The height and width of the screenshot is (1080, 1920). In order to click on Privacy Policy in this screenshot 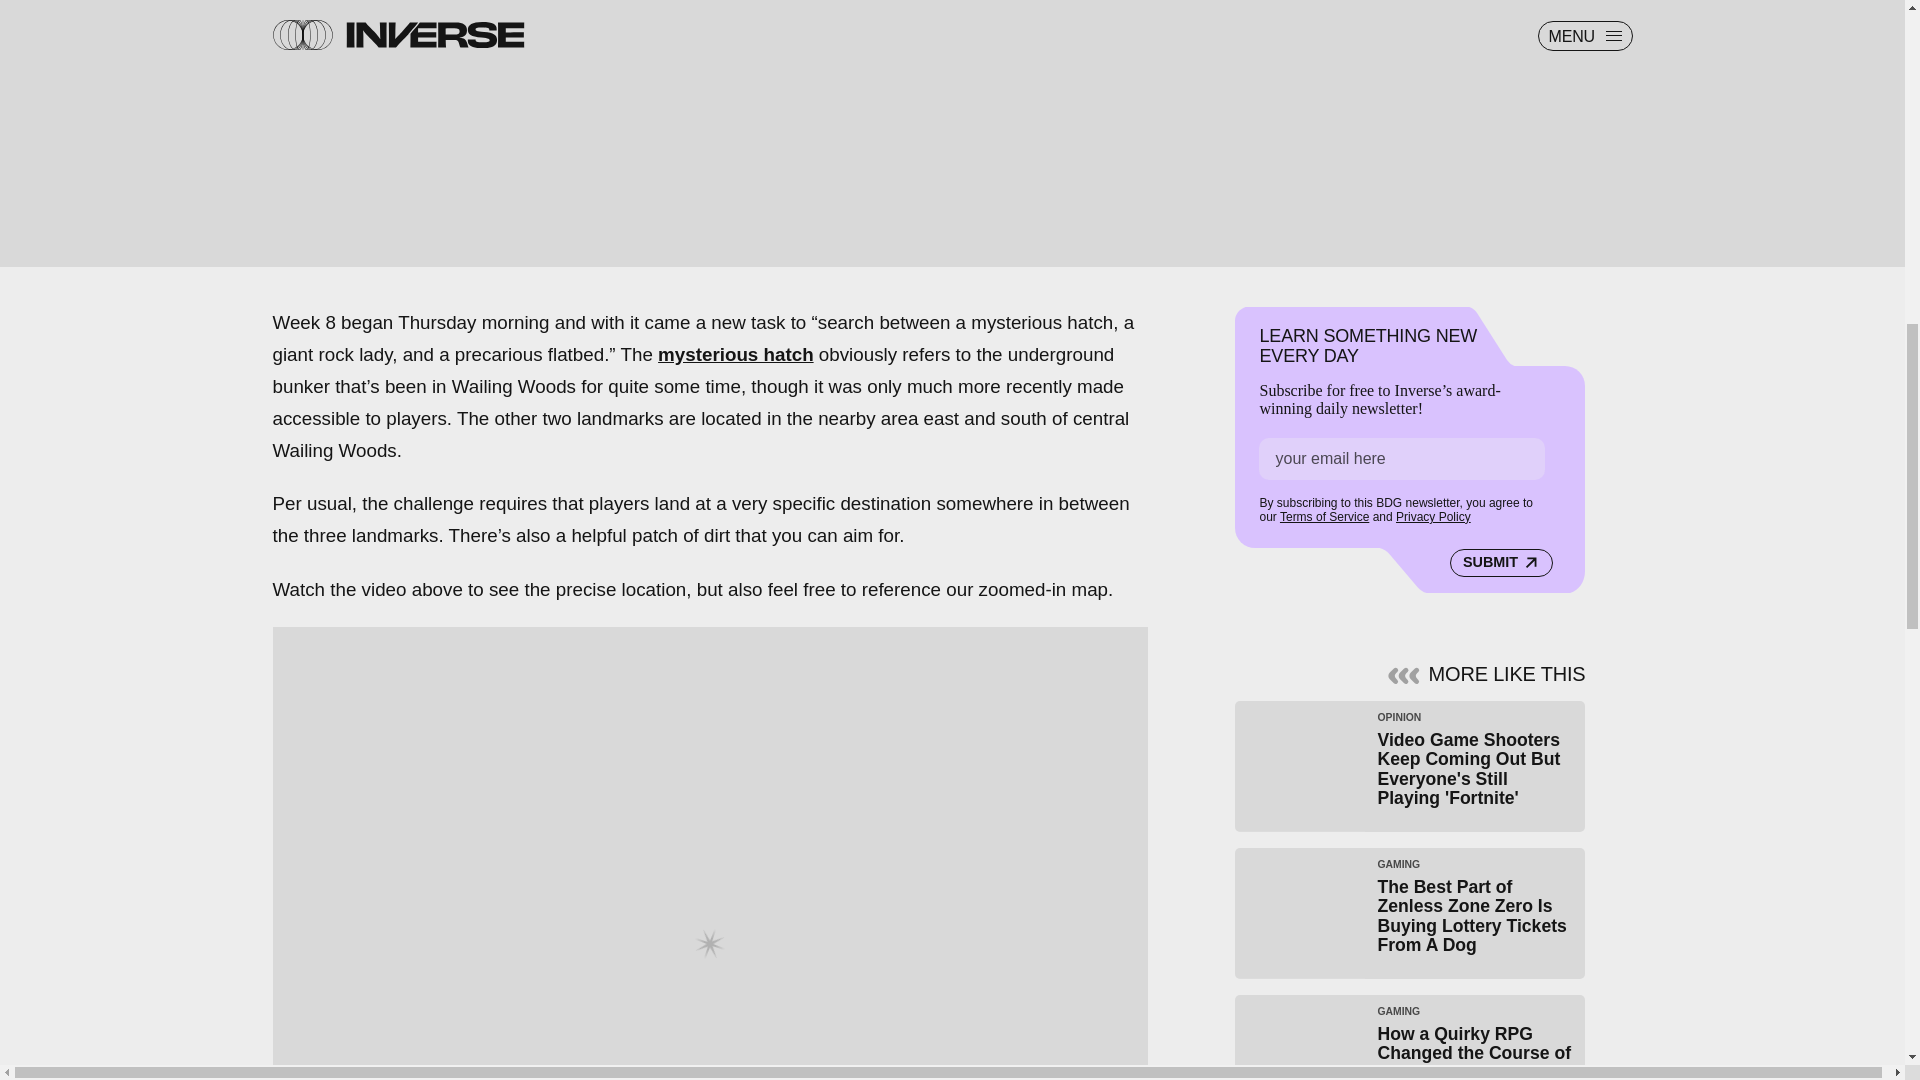, I will do `click(1432, 514)`.